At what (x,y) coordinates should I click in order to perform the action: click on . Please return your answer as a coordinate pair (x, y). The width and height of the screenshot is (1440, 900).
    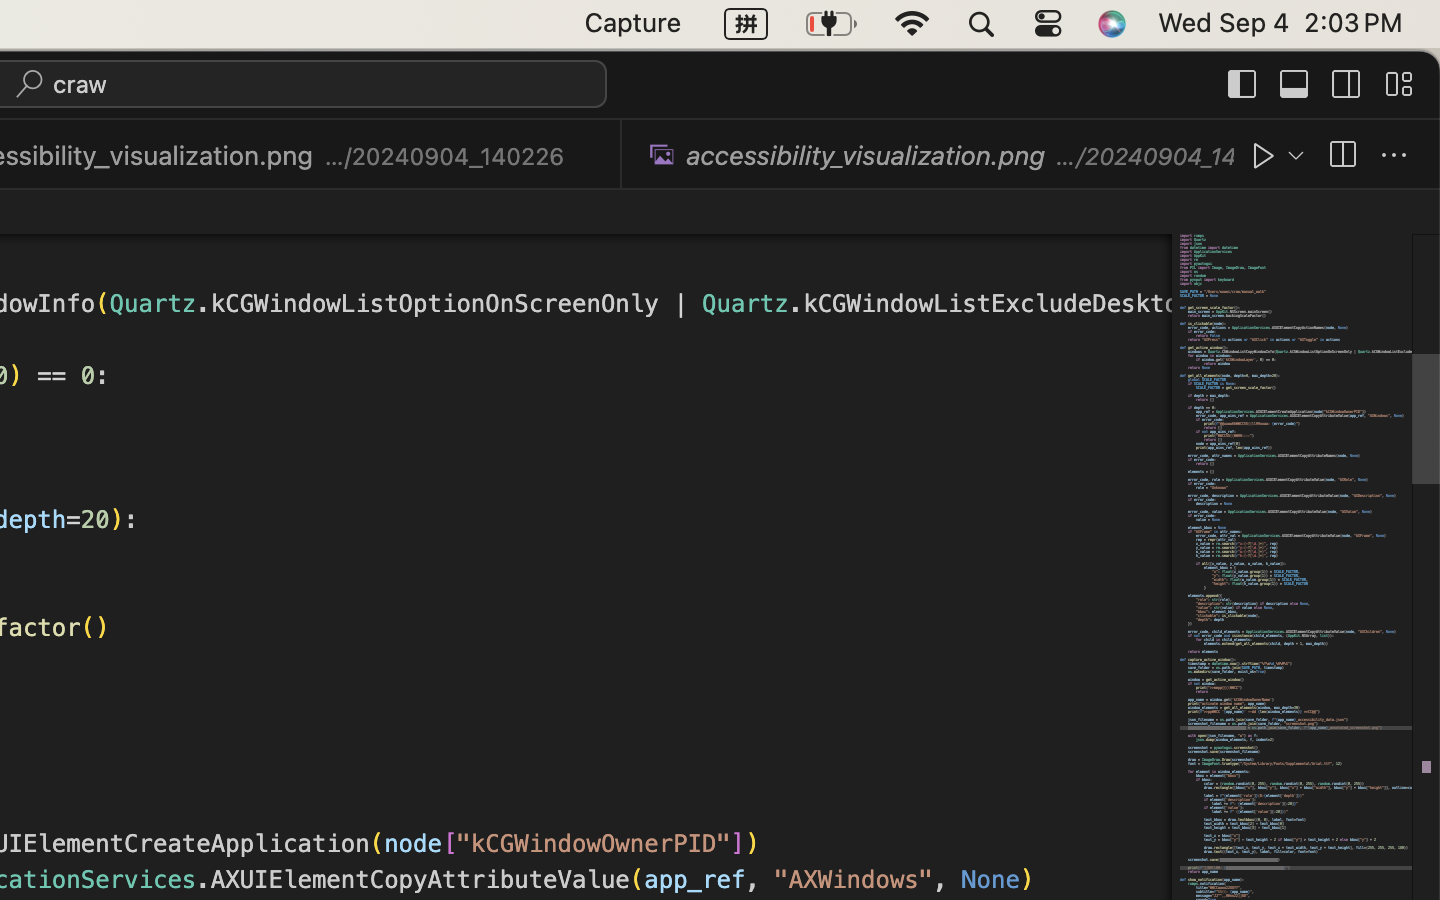
    Looking at the image, I should click on (1342, 156).